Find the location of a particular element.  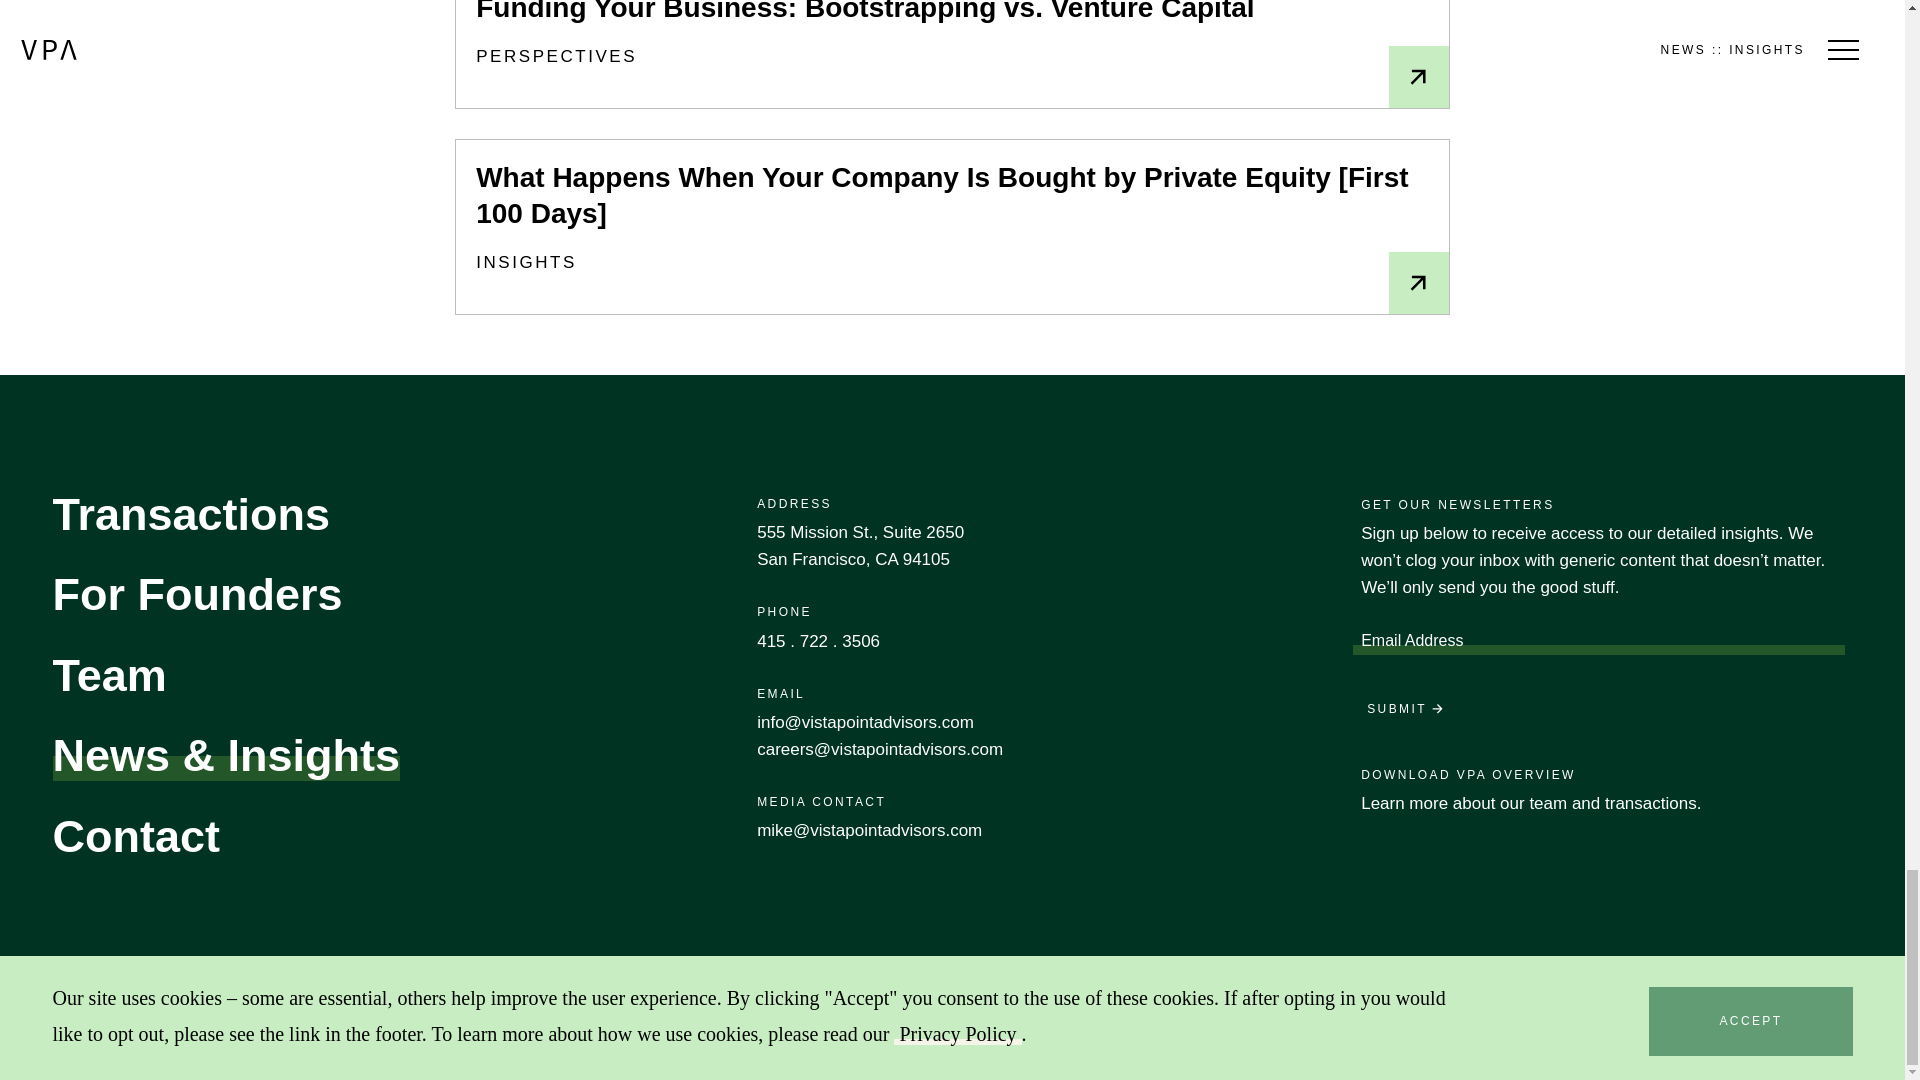

Team is located at coordinates (108, 675).